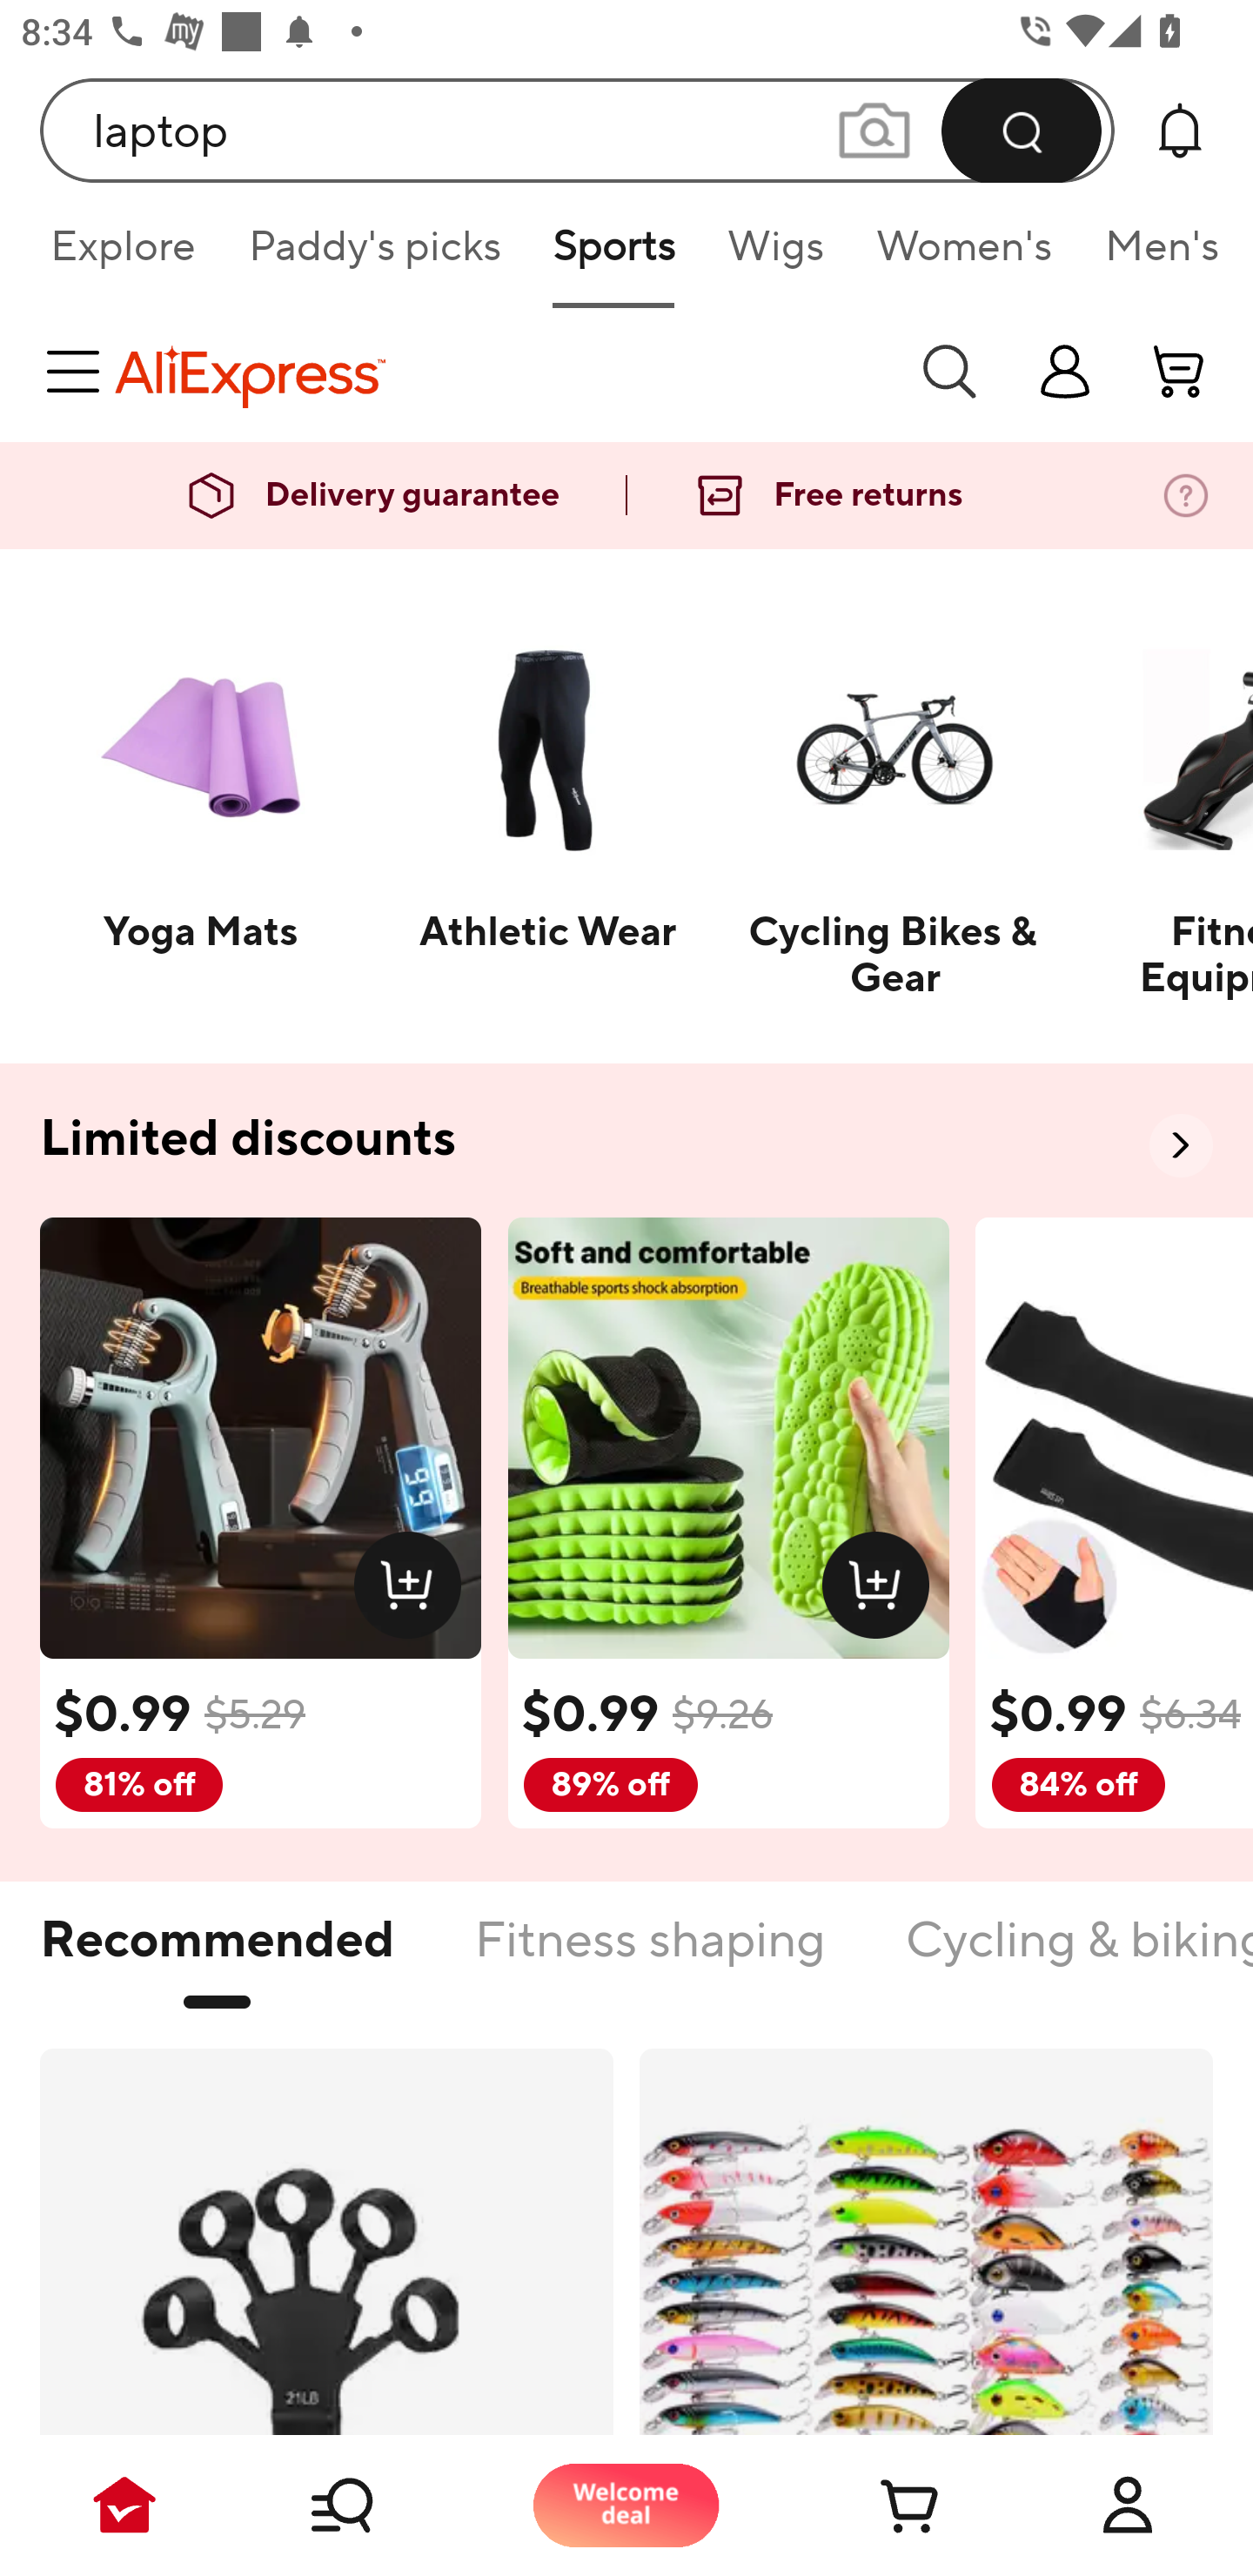 The image size is (1253, 2576). I want to click on Recommended, so click(218, 1957).